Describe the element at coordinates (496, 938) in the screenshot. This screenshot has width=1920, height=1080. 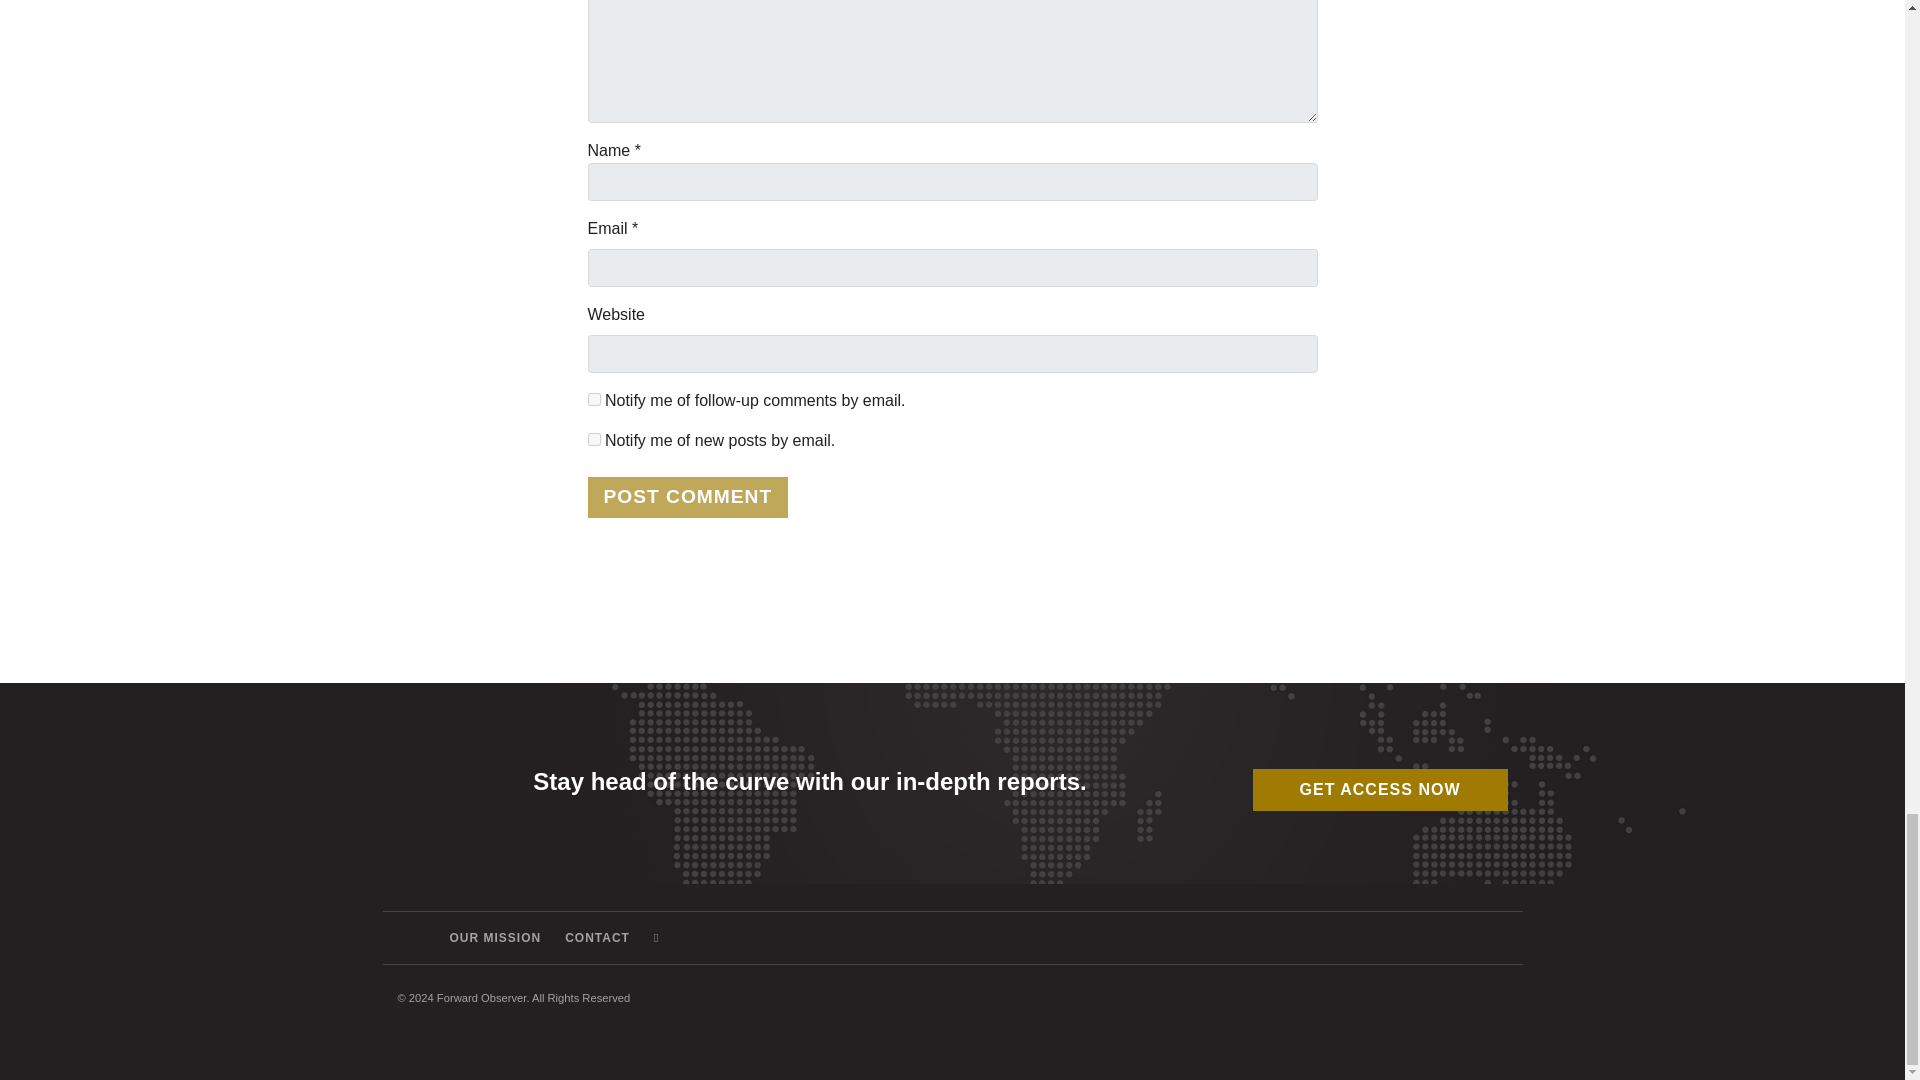
I see `OUR MISSION` at that location.